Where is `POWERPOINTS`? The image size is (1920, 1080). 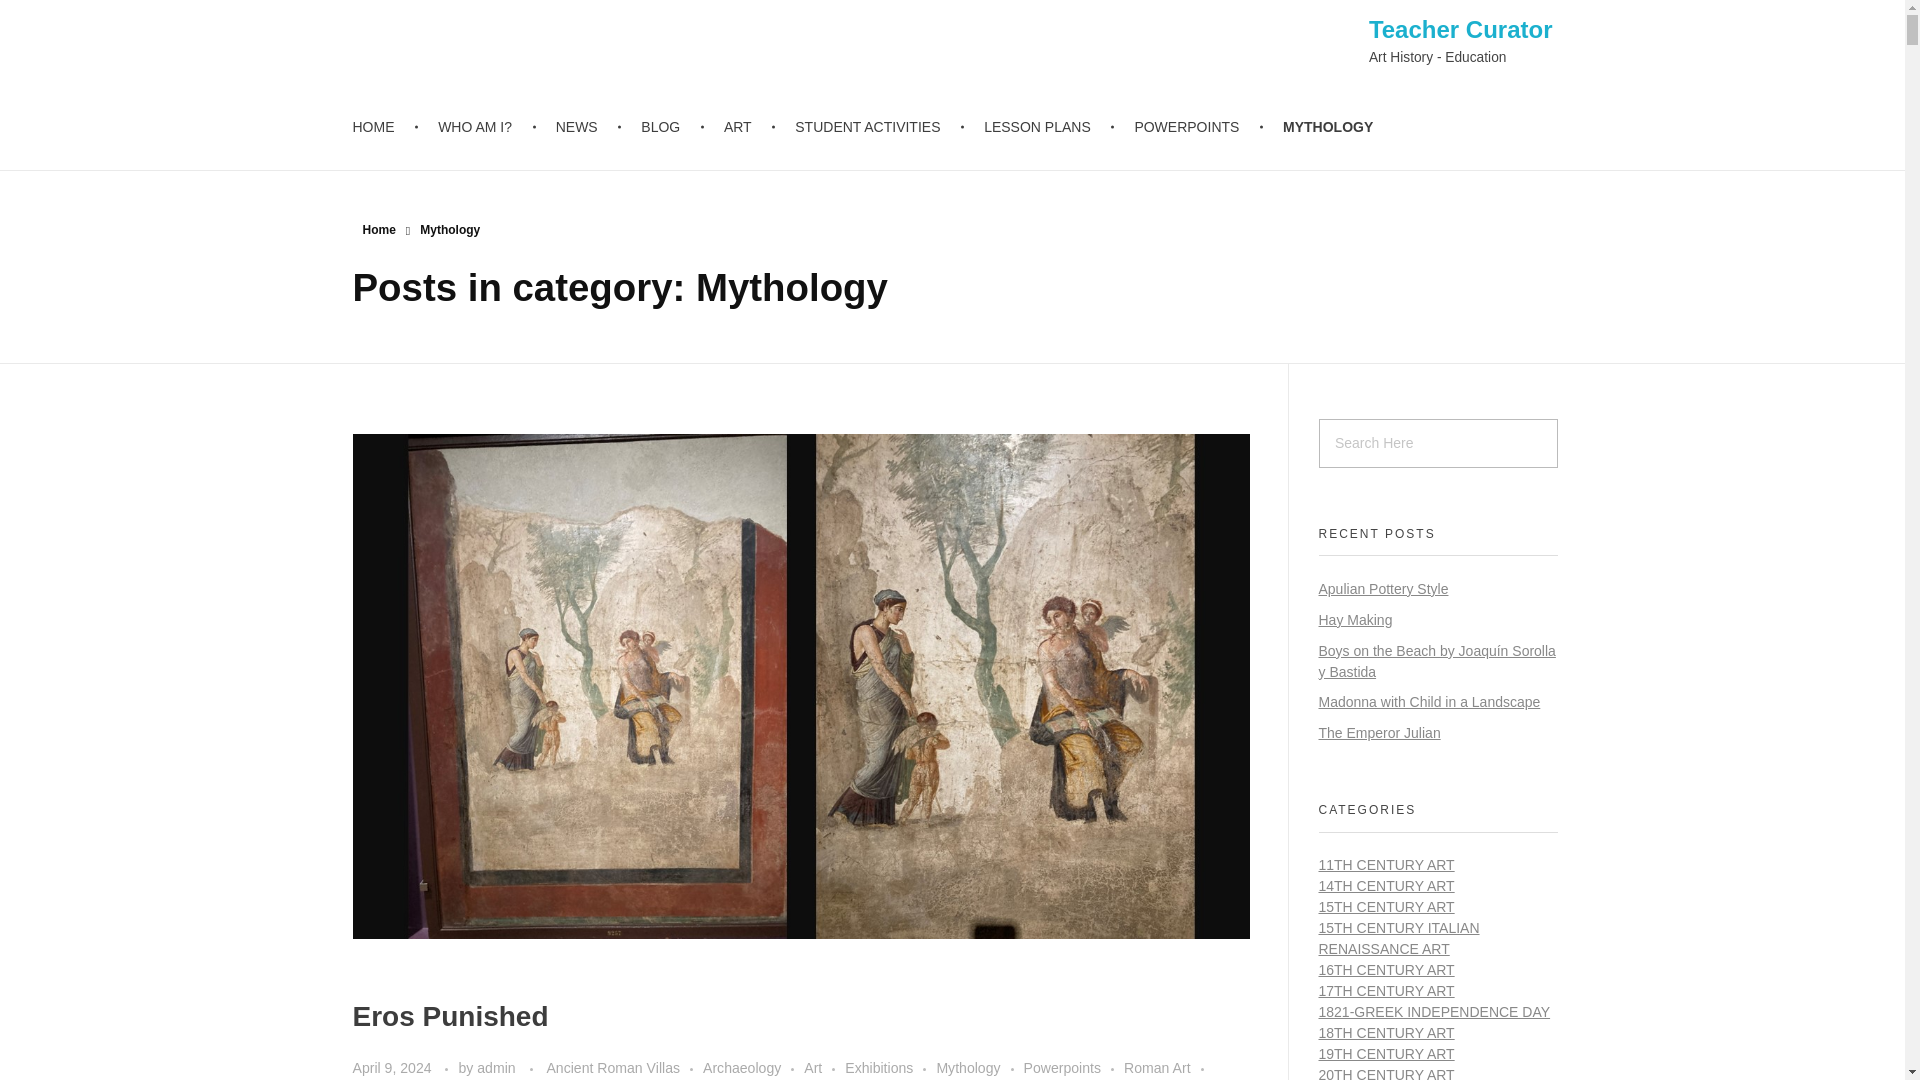
POWERPOINTS is located at coordinates (1190, 127).